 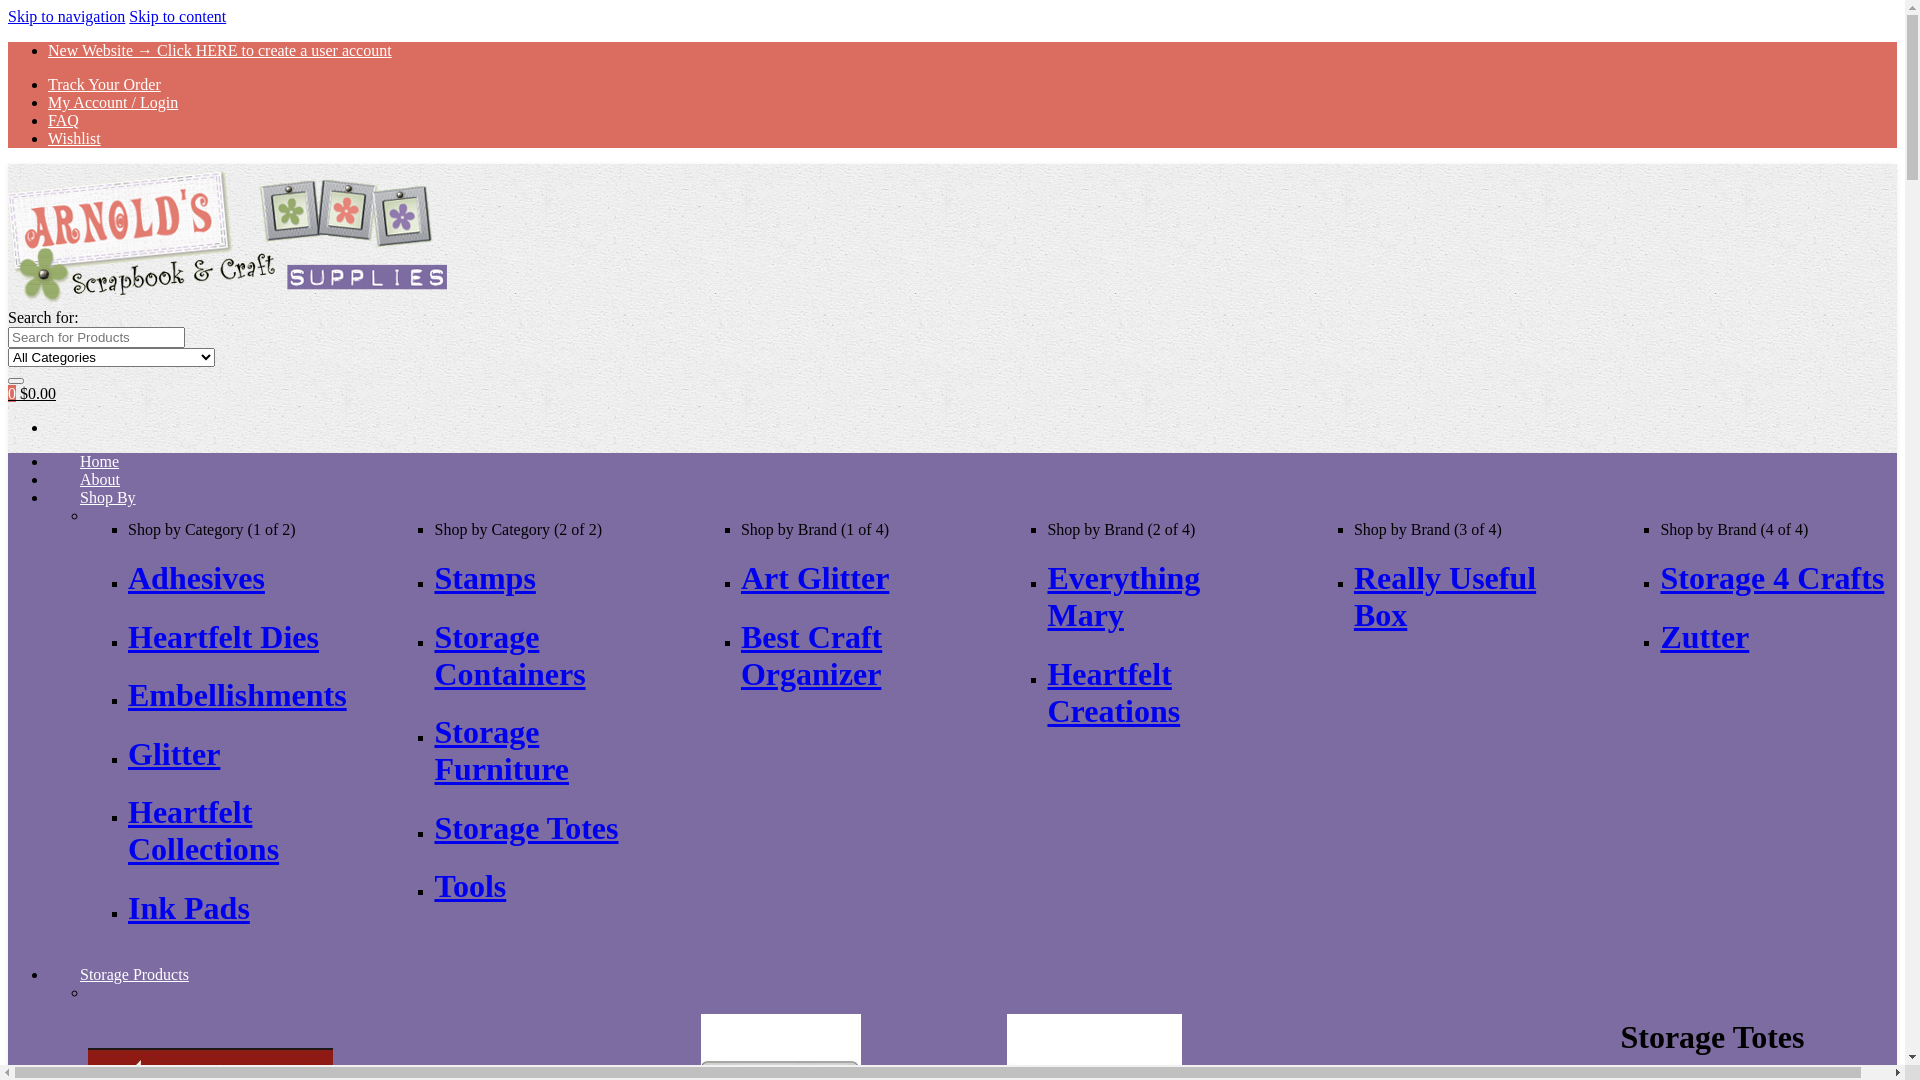 What do you see at coordinates (484, 578) in the screenshot?
I see `Stamps` at bounding box center [484, 578].